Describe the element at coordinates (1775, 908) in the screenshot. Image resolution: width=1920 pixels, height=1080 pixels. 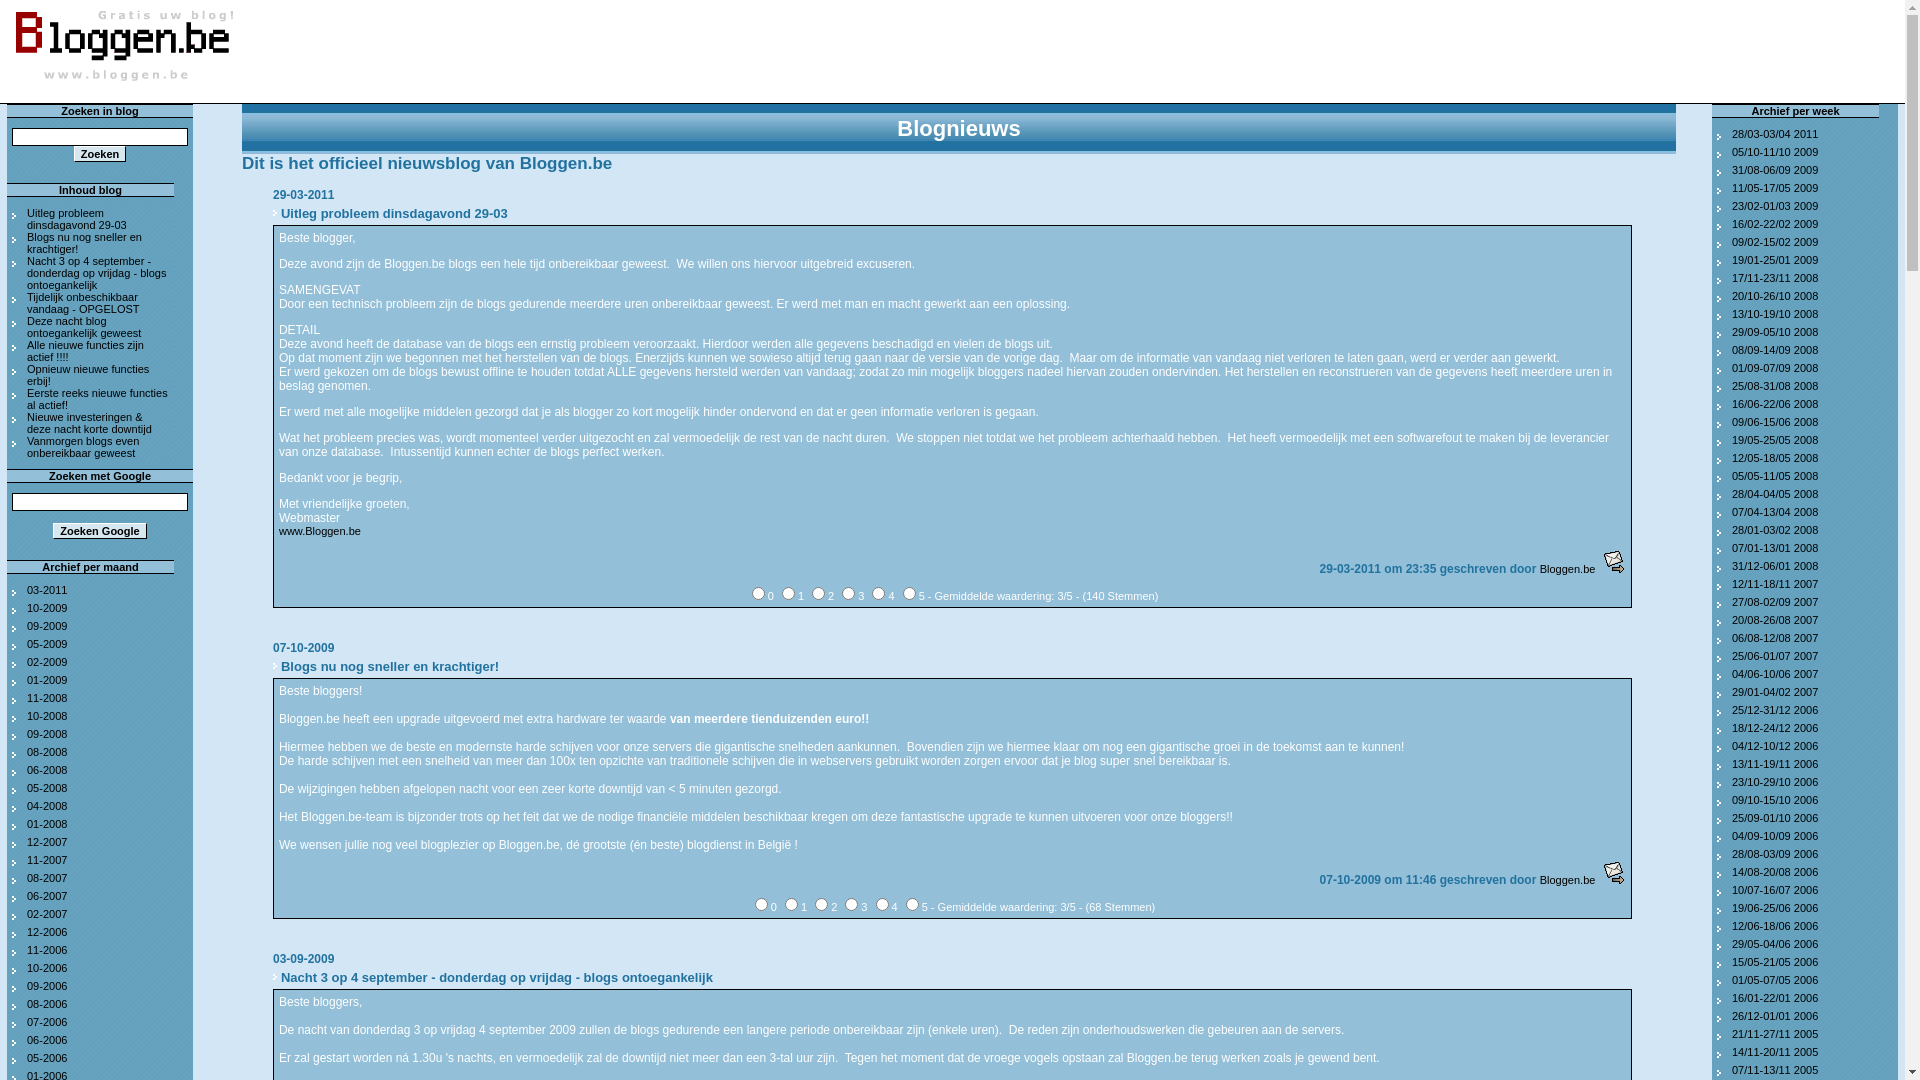
I see `19/06-25/06 2006` at that location.